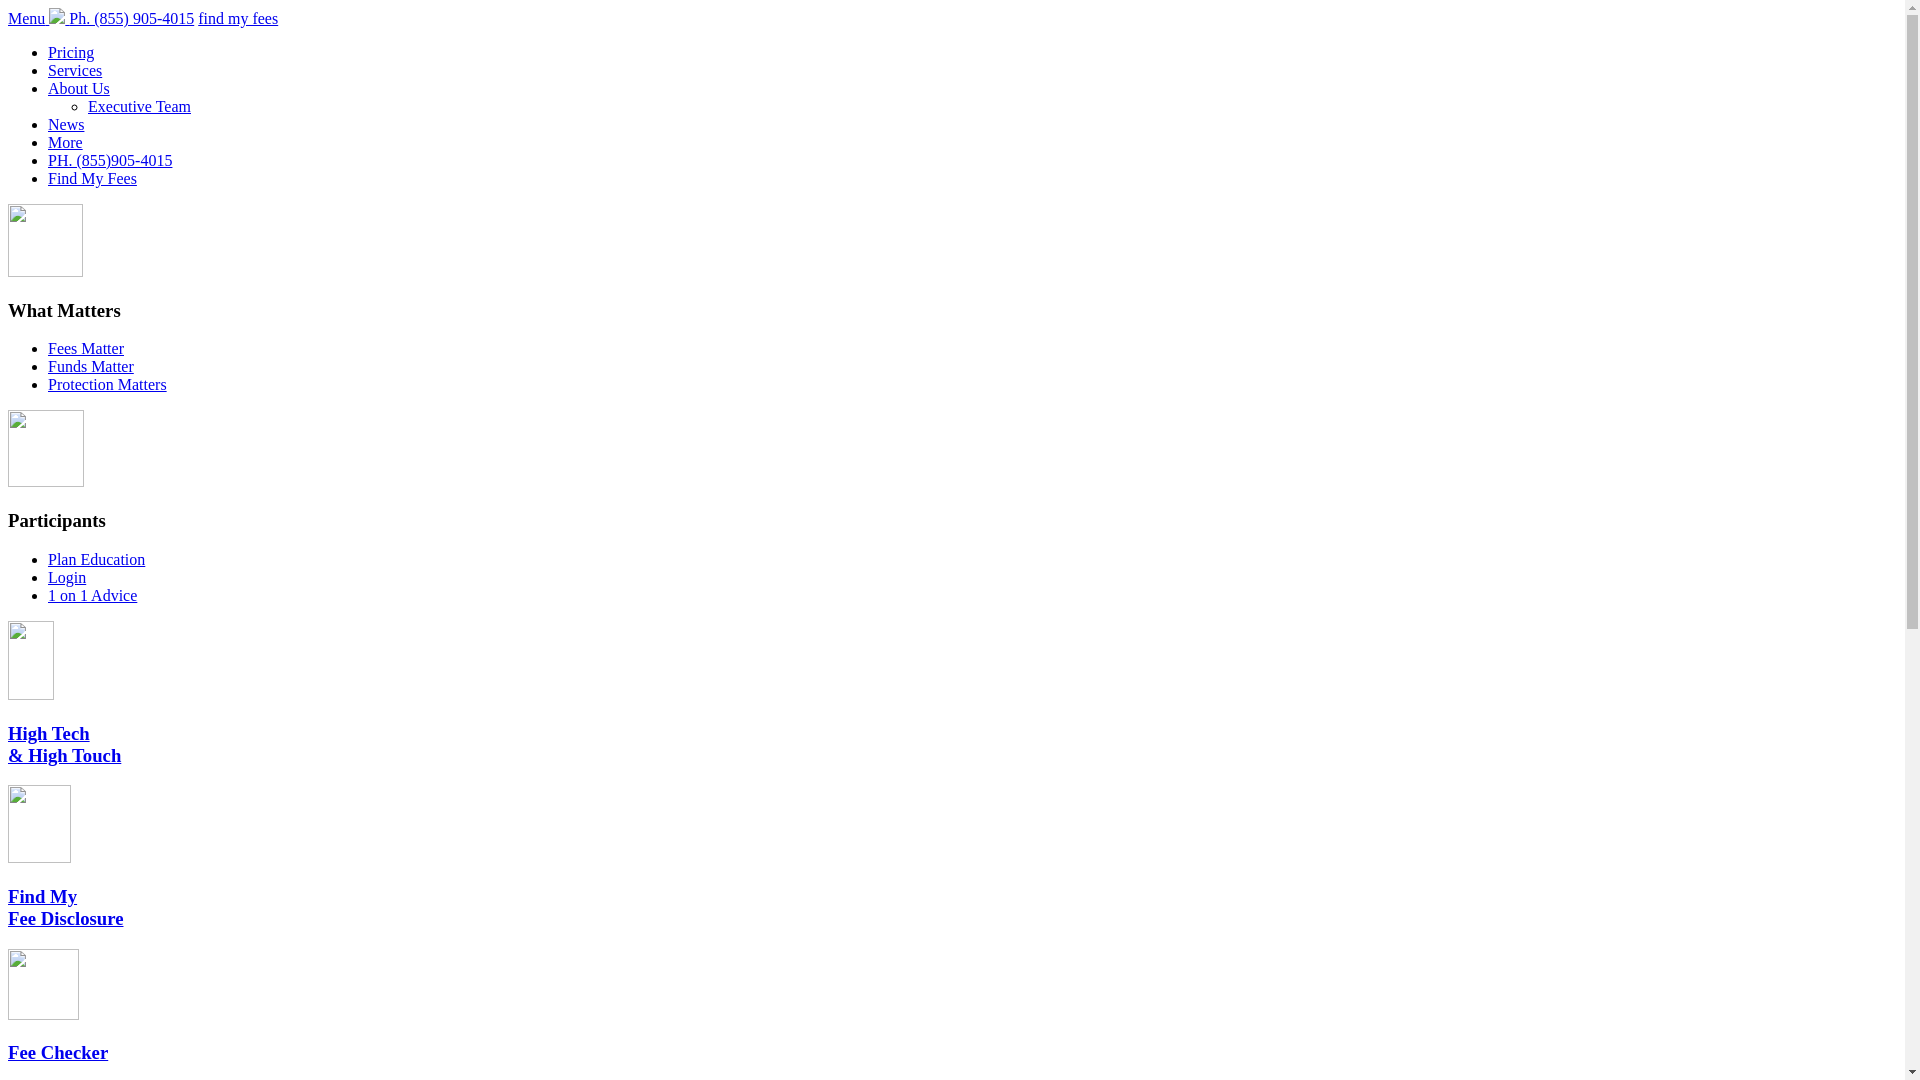 This screenshot has height=1080, width=1920. I want to click on Fees Matter, so click(86, 348).